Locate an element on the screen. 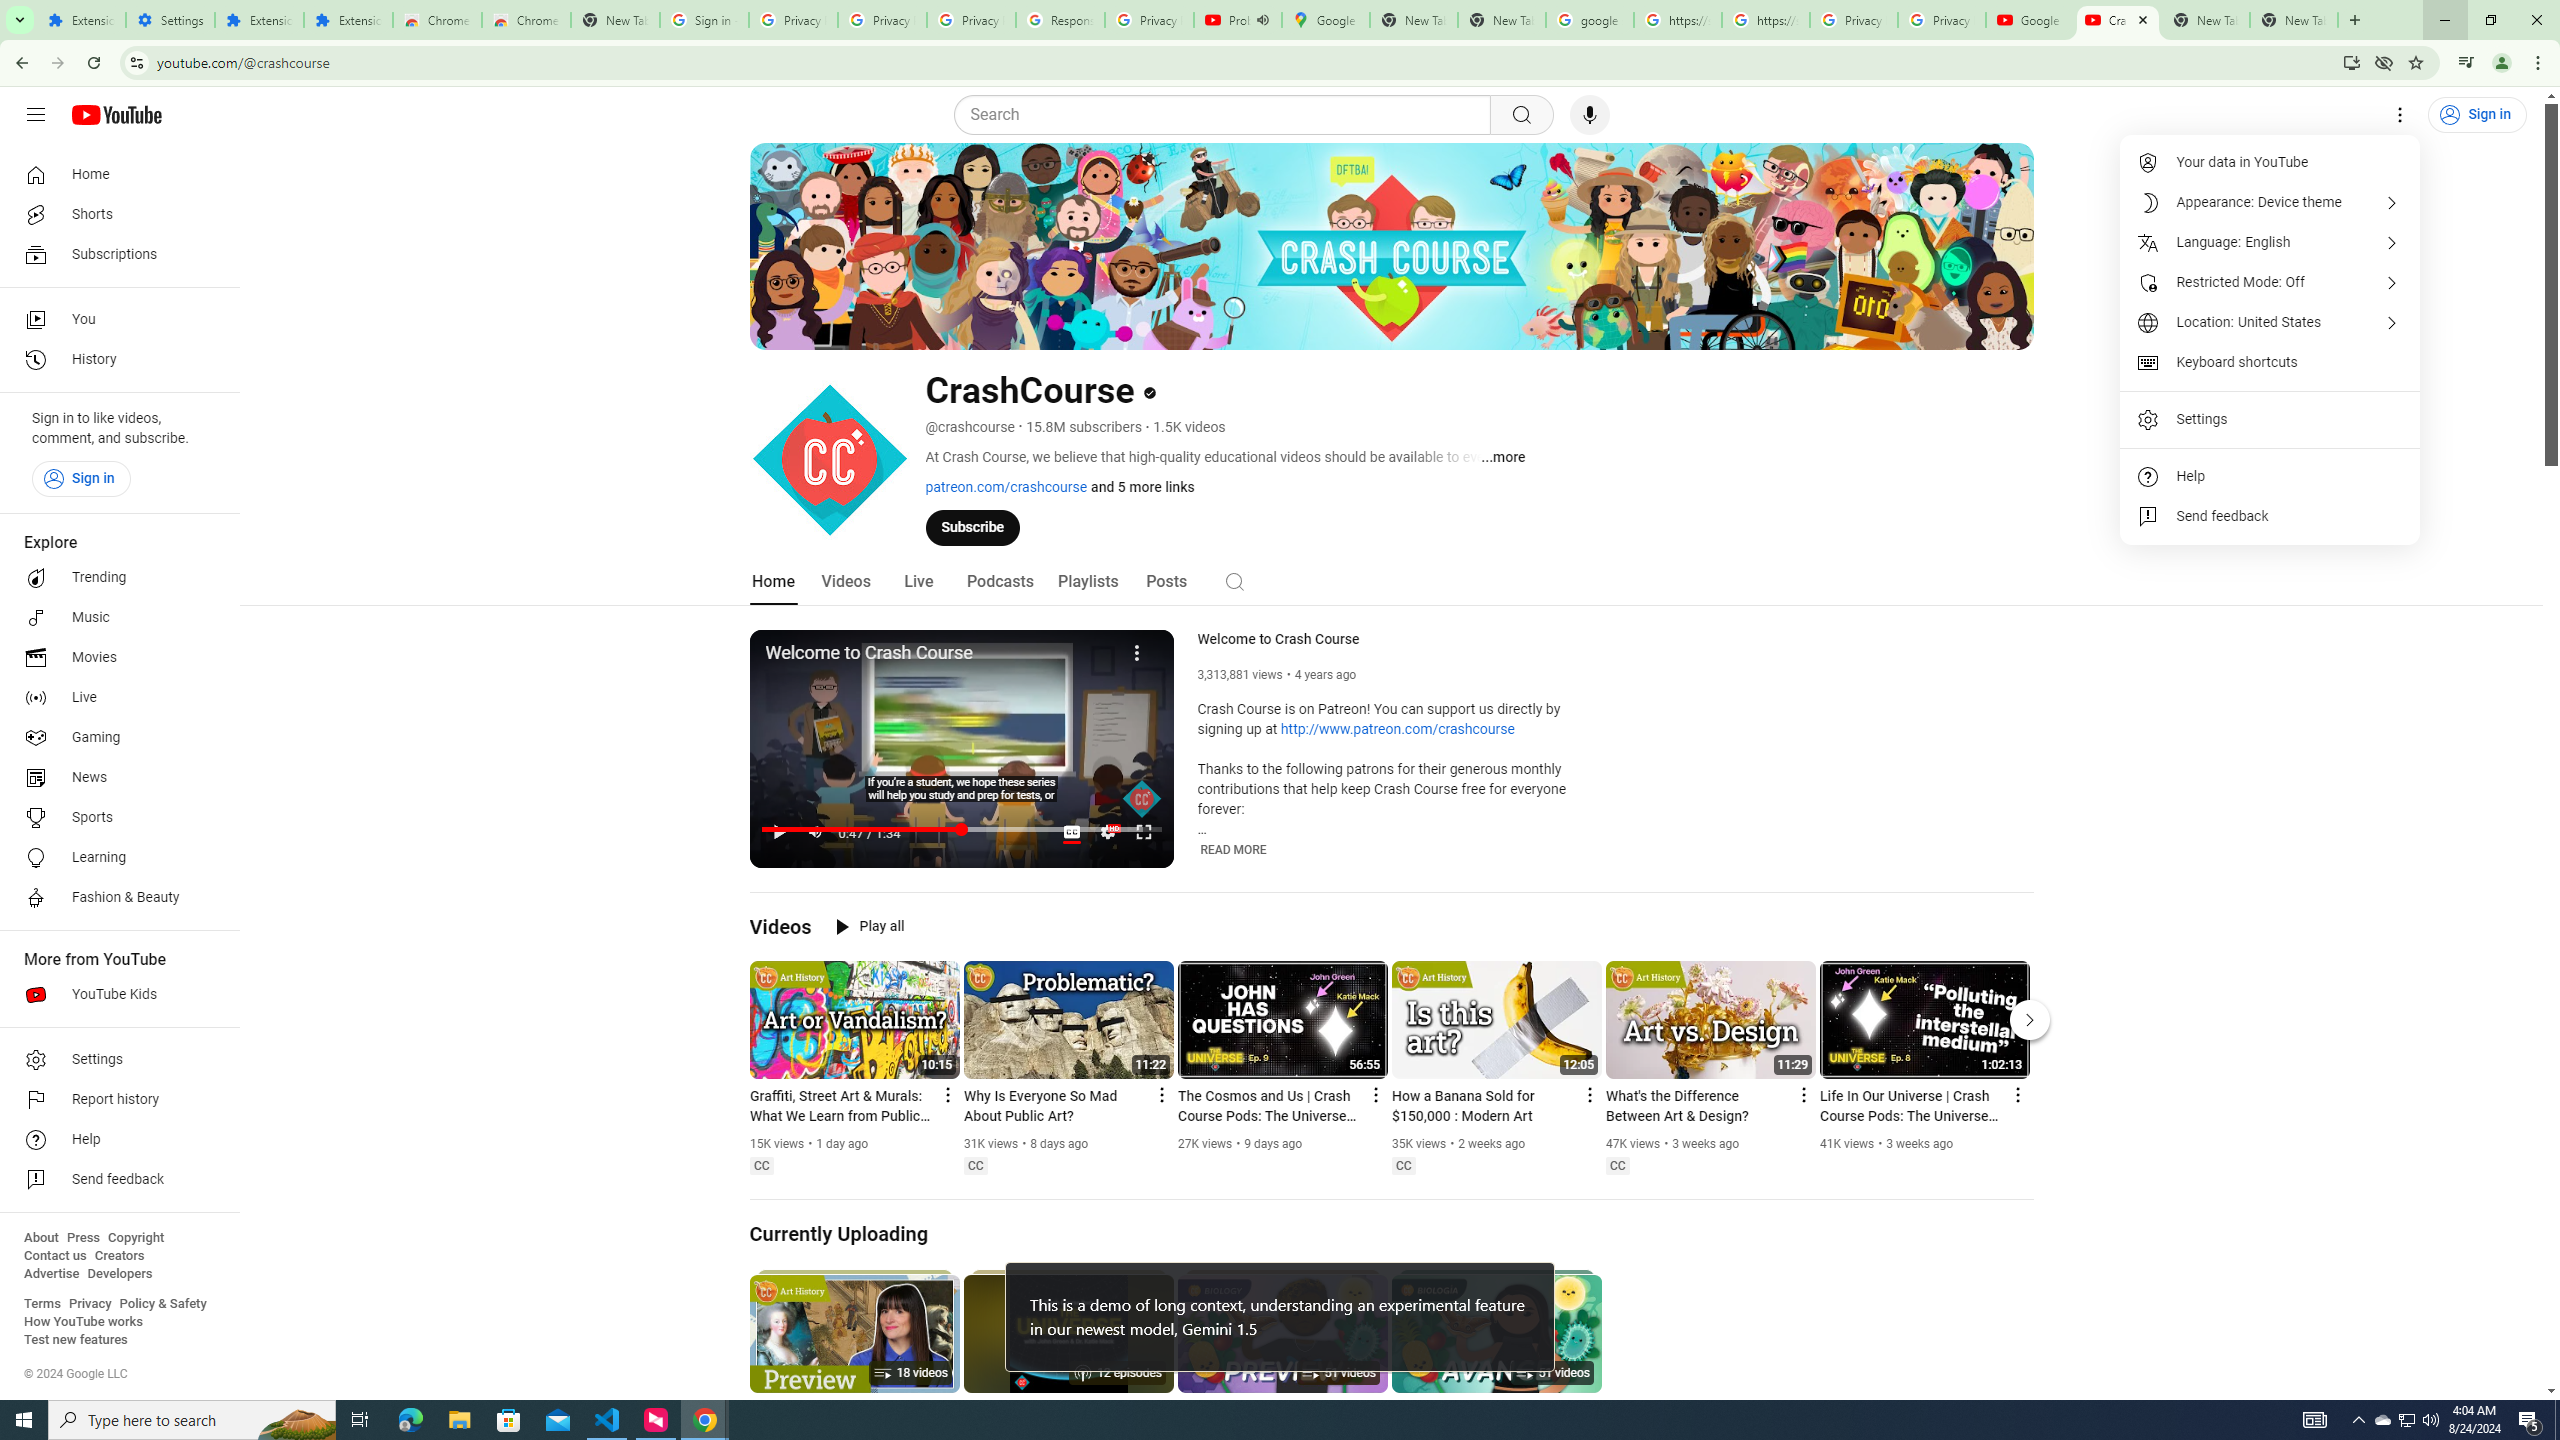 The height and width of the screenshot is (1440, 2560). READ MORE is located at coordinates (1234, 850).